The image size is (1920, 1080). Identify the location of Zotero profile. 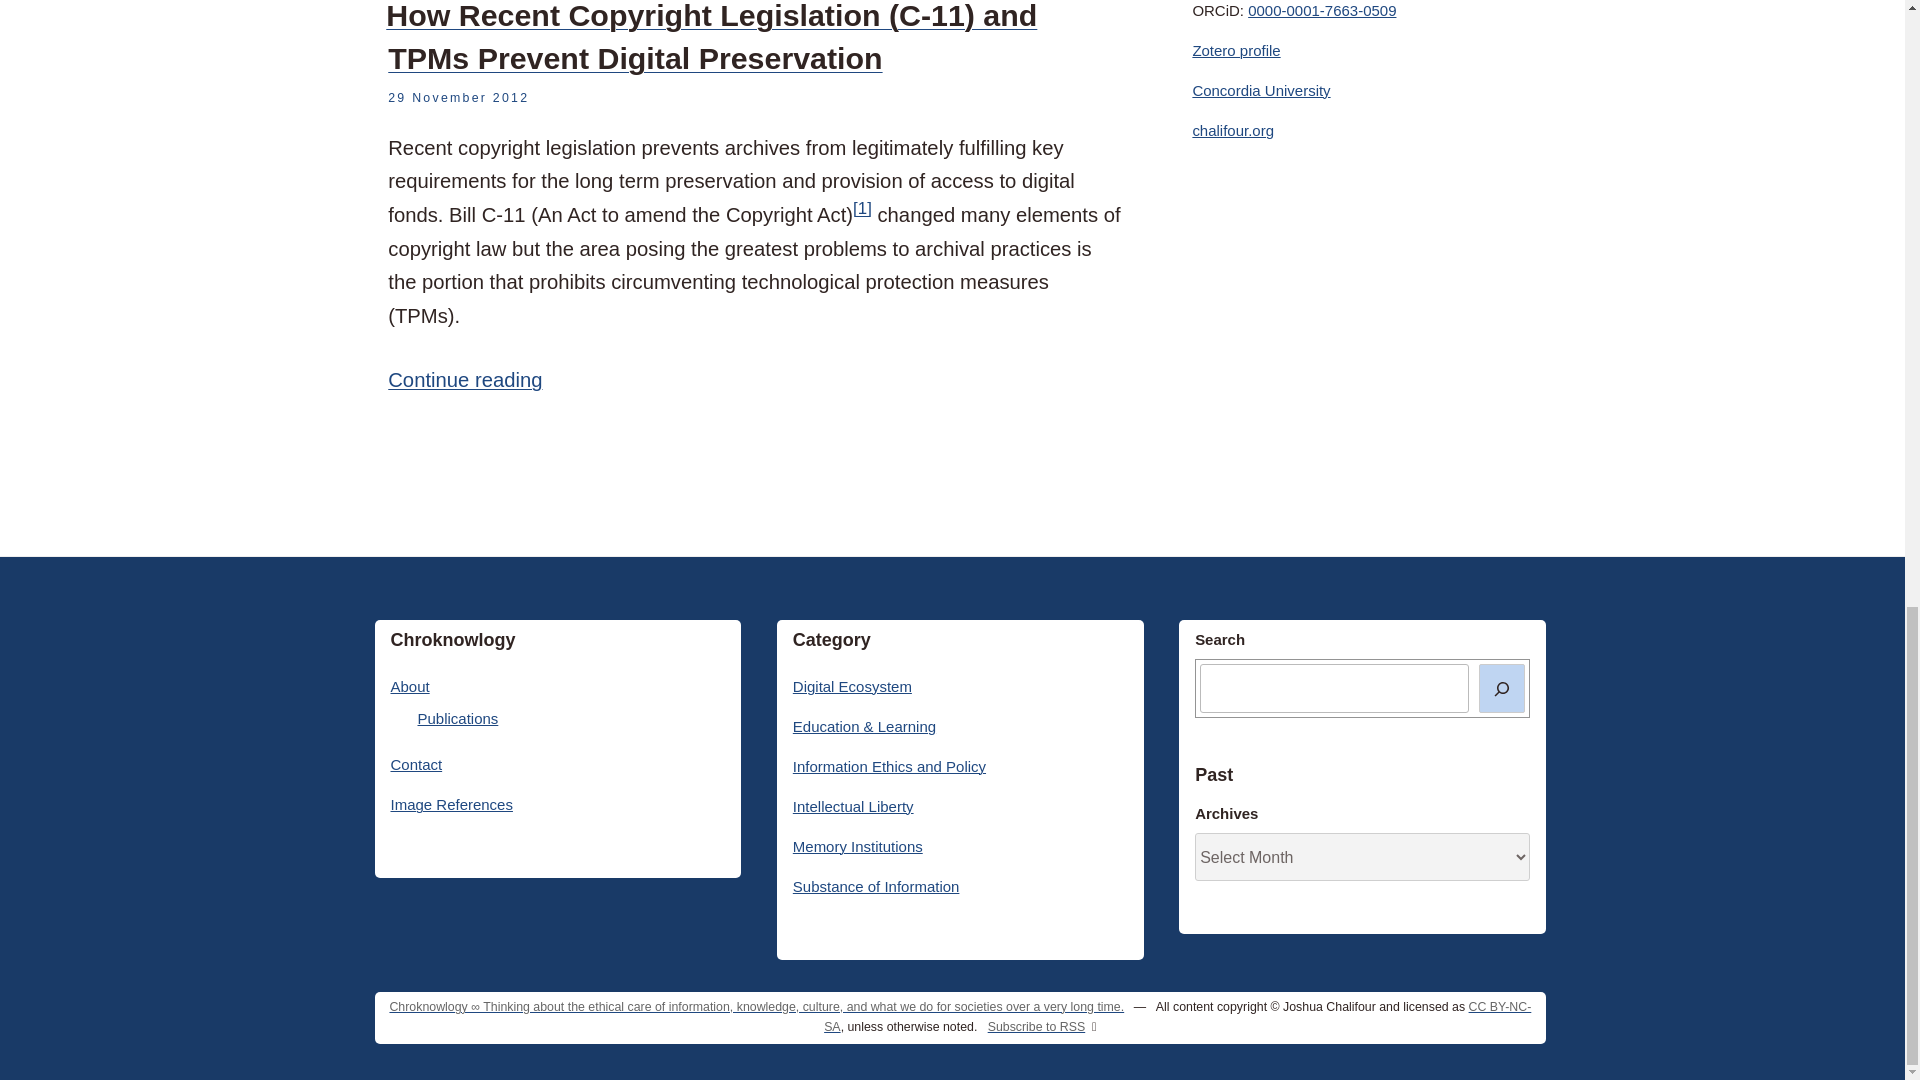
(1236, 50).